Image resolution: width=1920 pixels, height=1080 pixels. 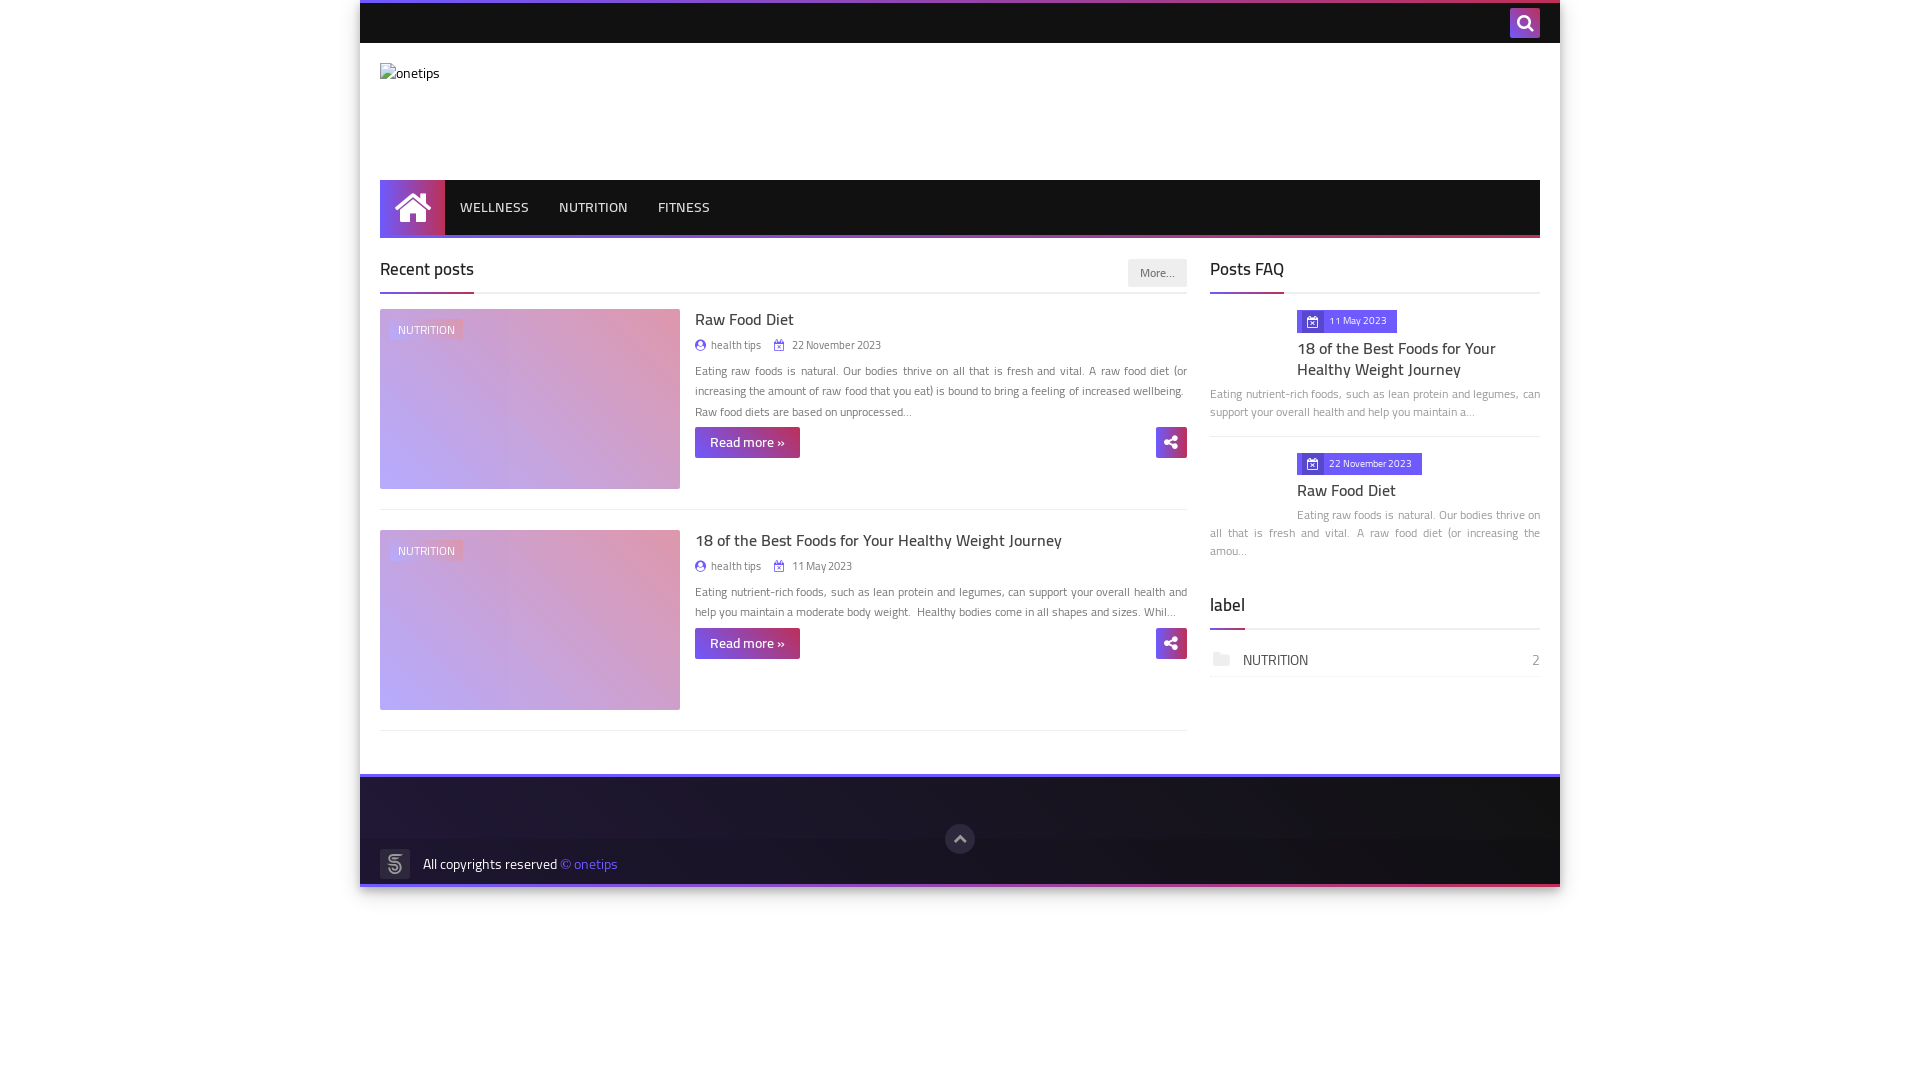 I want to click on health tips, so click(x=728, y=566).